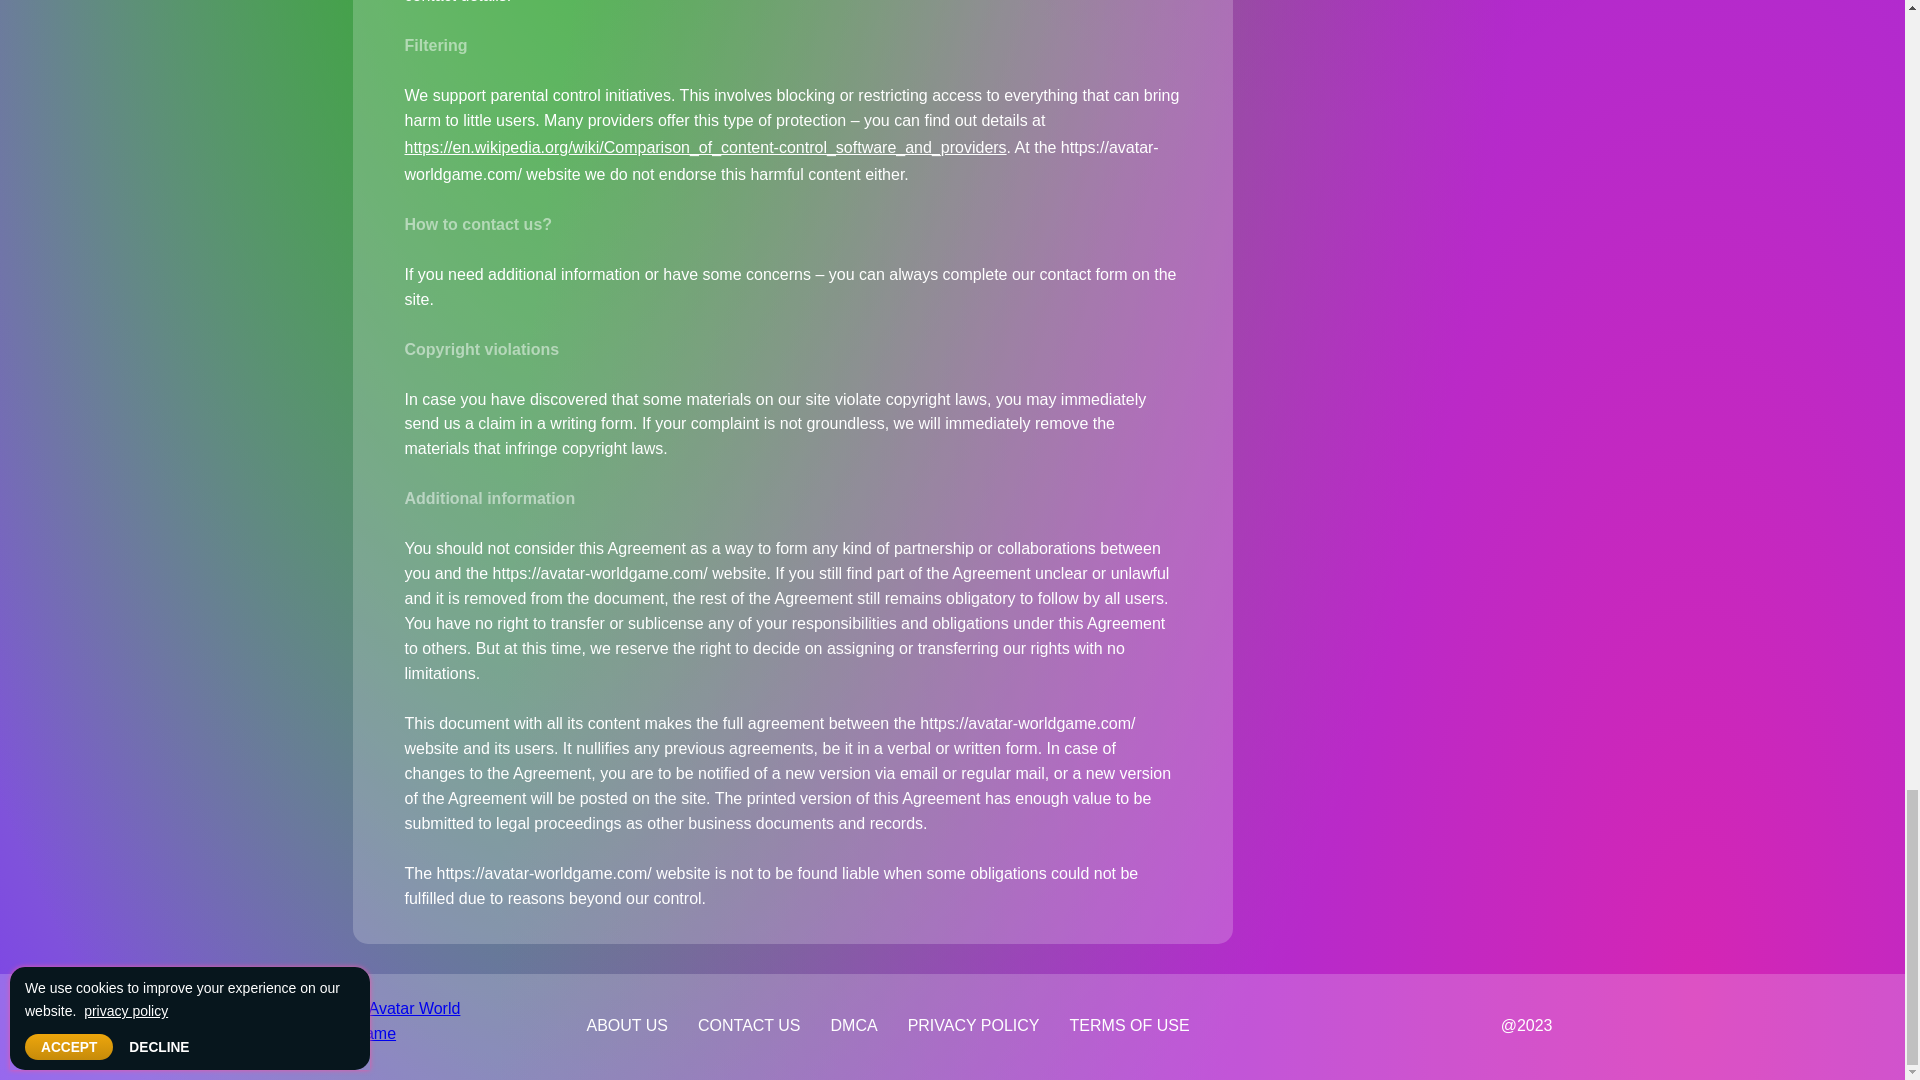 The height and width of the screenshot is (1080, 1920). I want to click on ABOUT US, so click(628, 1024).